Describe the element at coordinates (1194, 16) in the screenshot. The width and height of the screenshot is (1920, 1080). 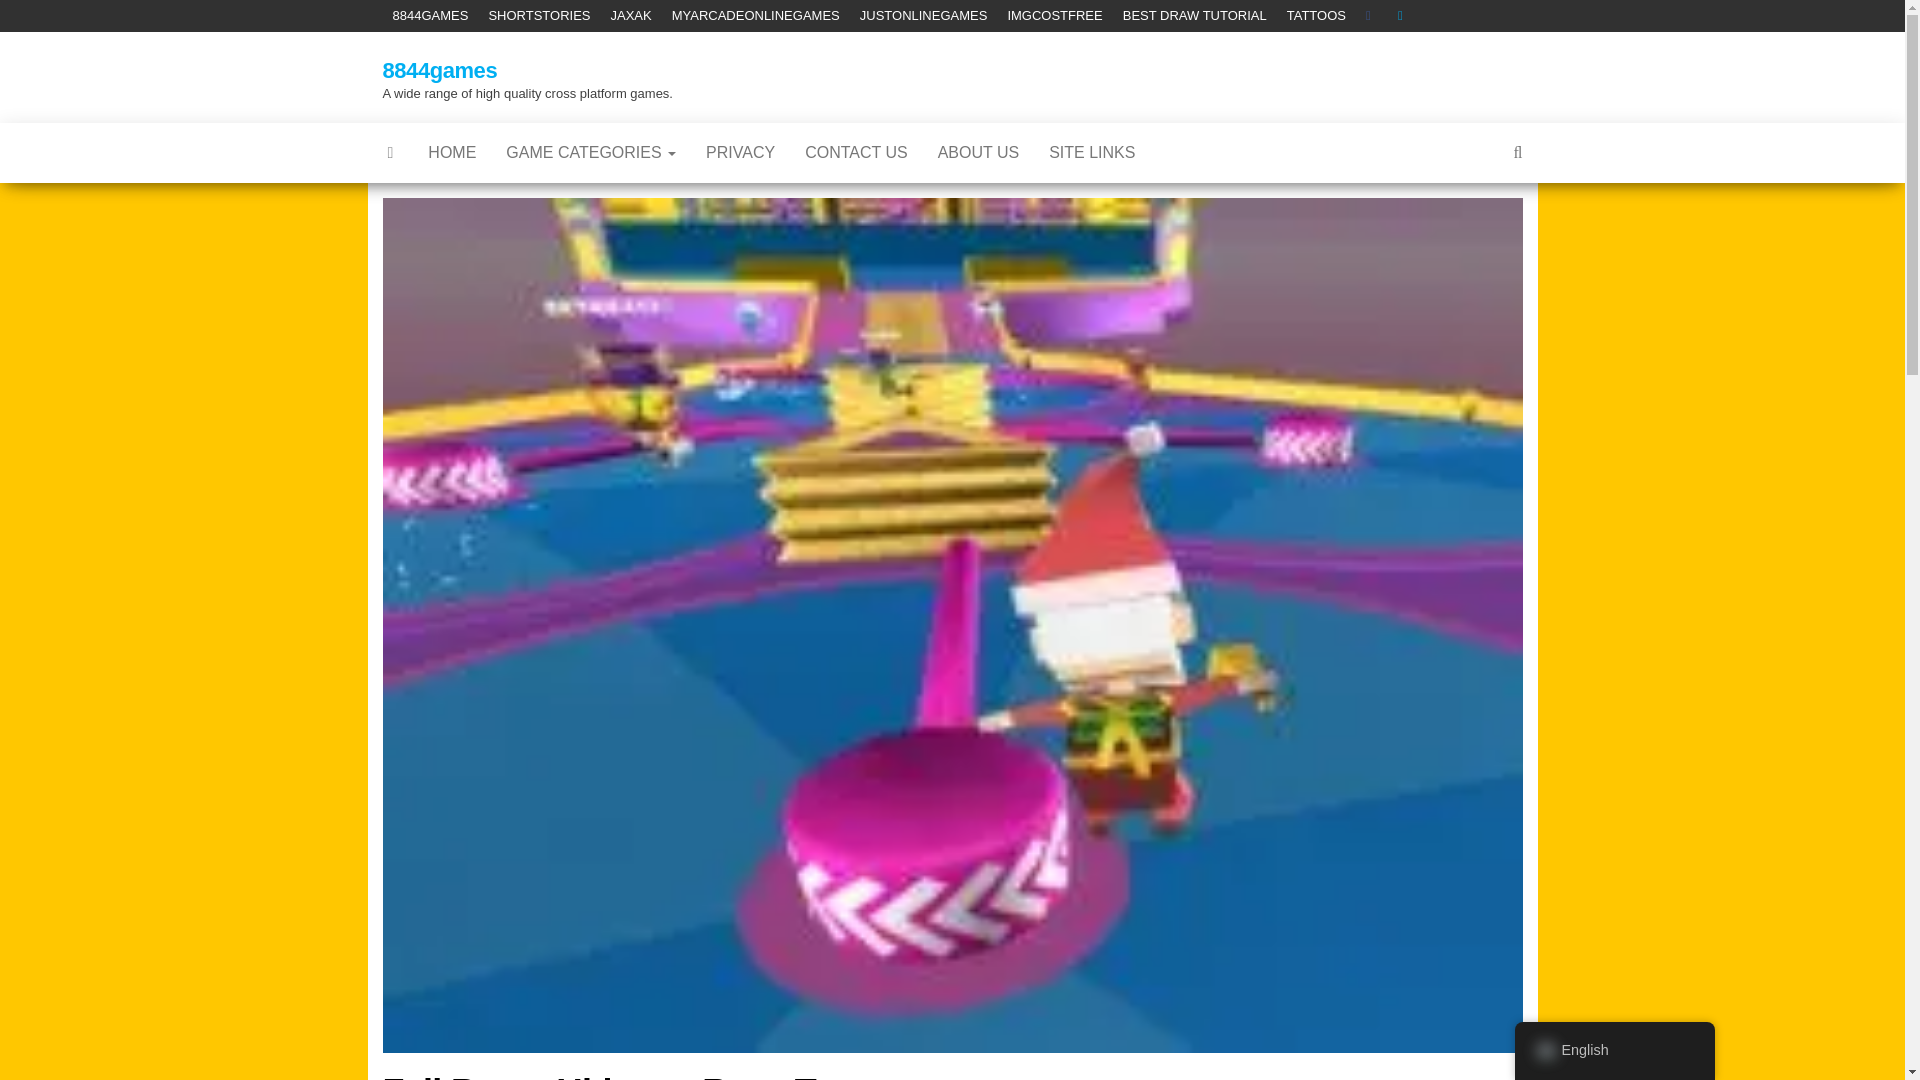
I see `best draw tutorial` at that location.